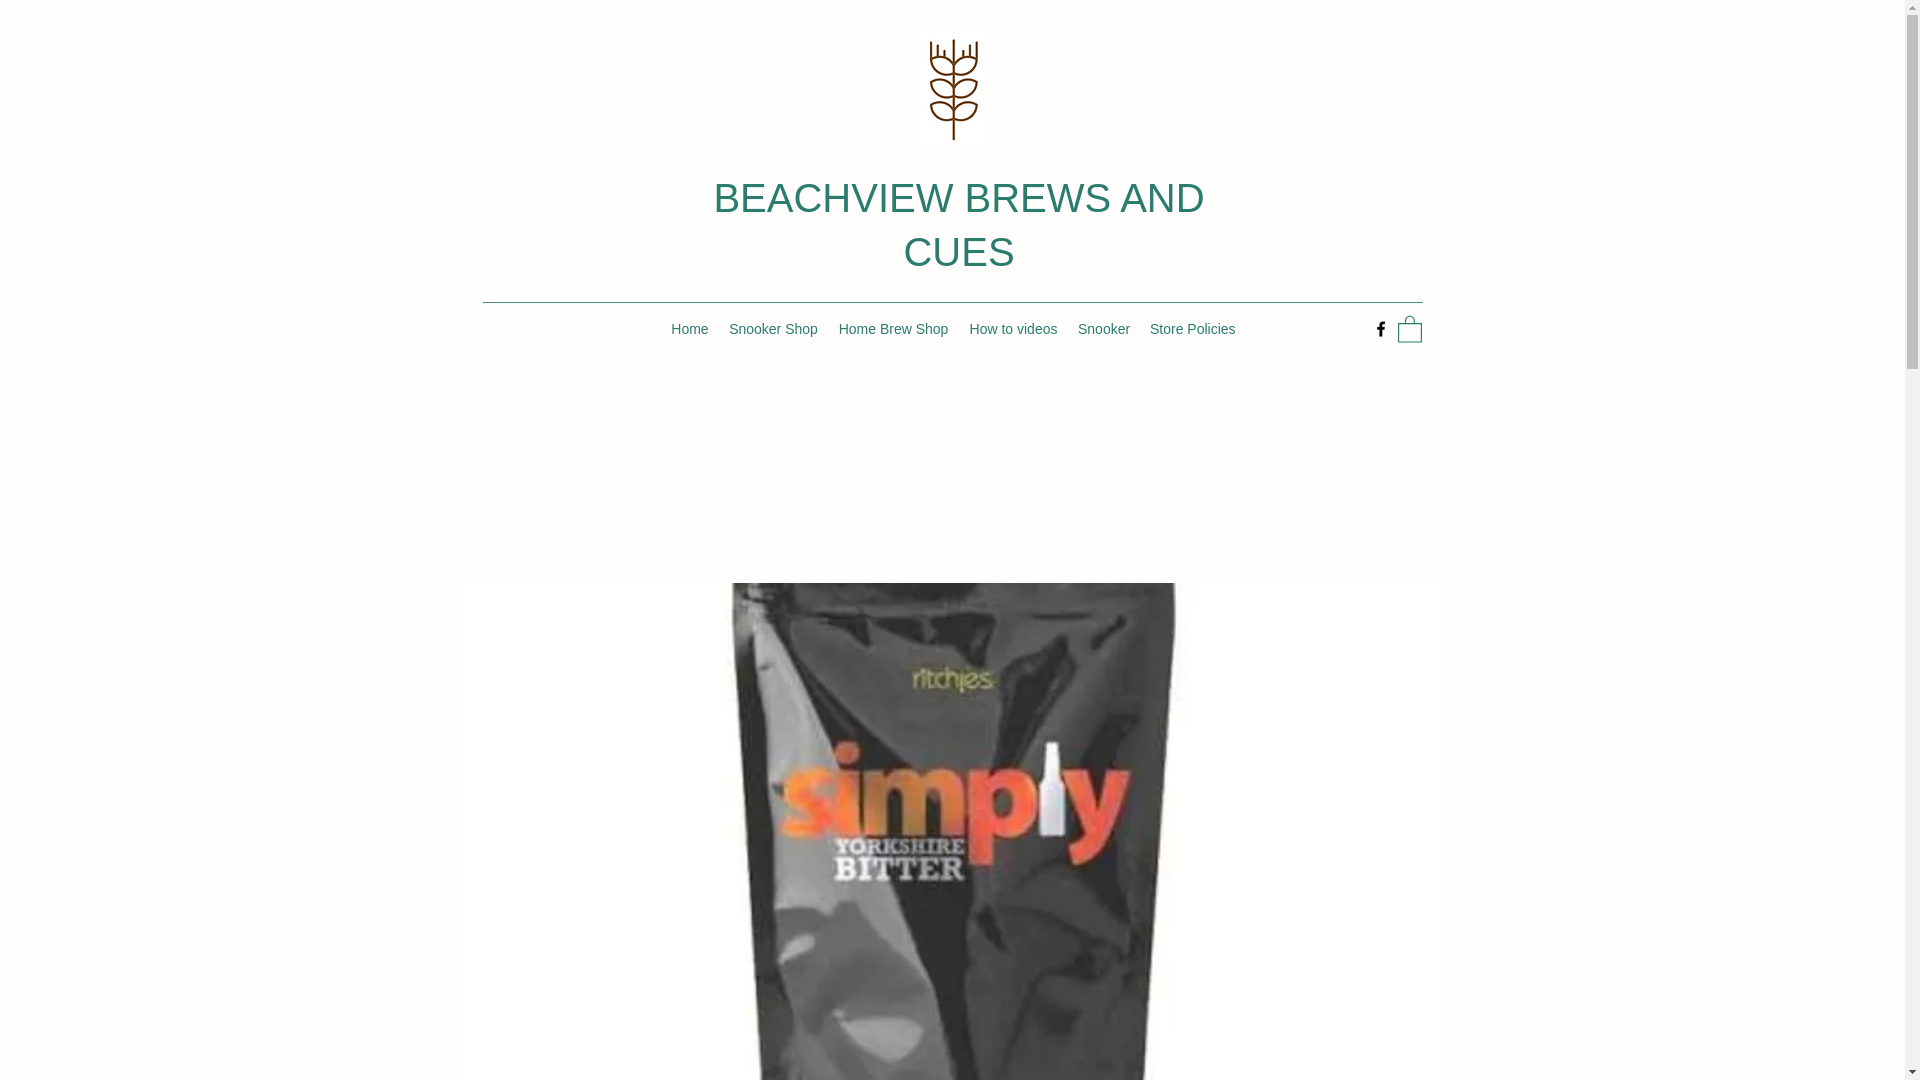  Describe the element at coordinates (892, 329) in the screenshot. I see `Home Brew Shop` at that location.